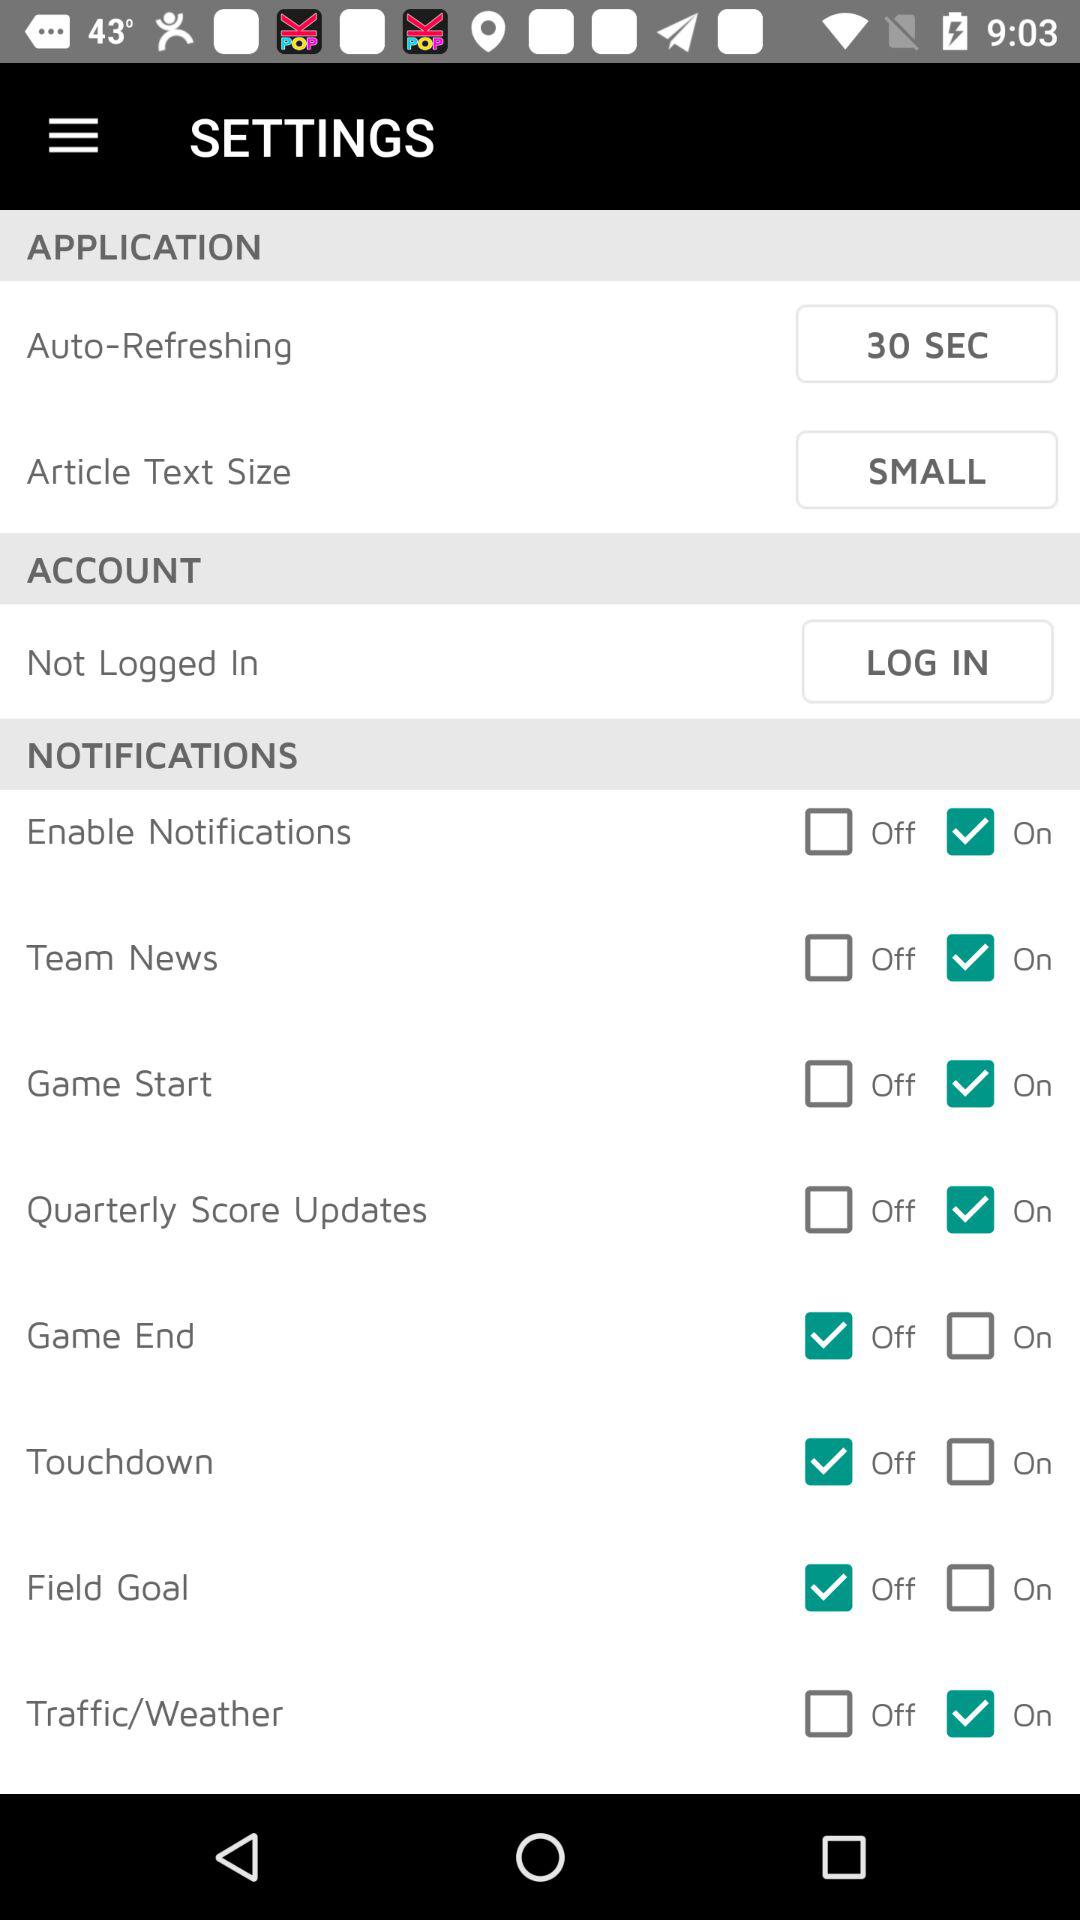  I want to click on open item to the left of the settings icon, so click(73, 136).